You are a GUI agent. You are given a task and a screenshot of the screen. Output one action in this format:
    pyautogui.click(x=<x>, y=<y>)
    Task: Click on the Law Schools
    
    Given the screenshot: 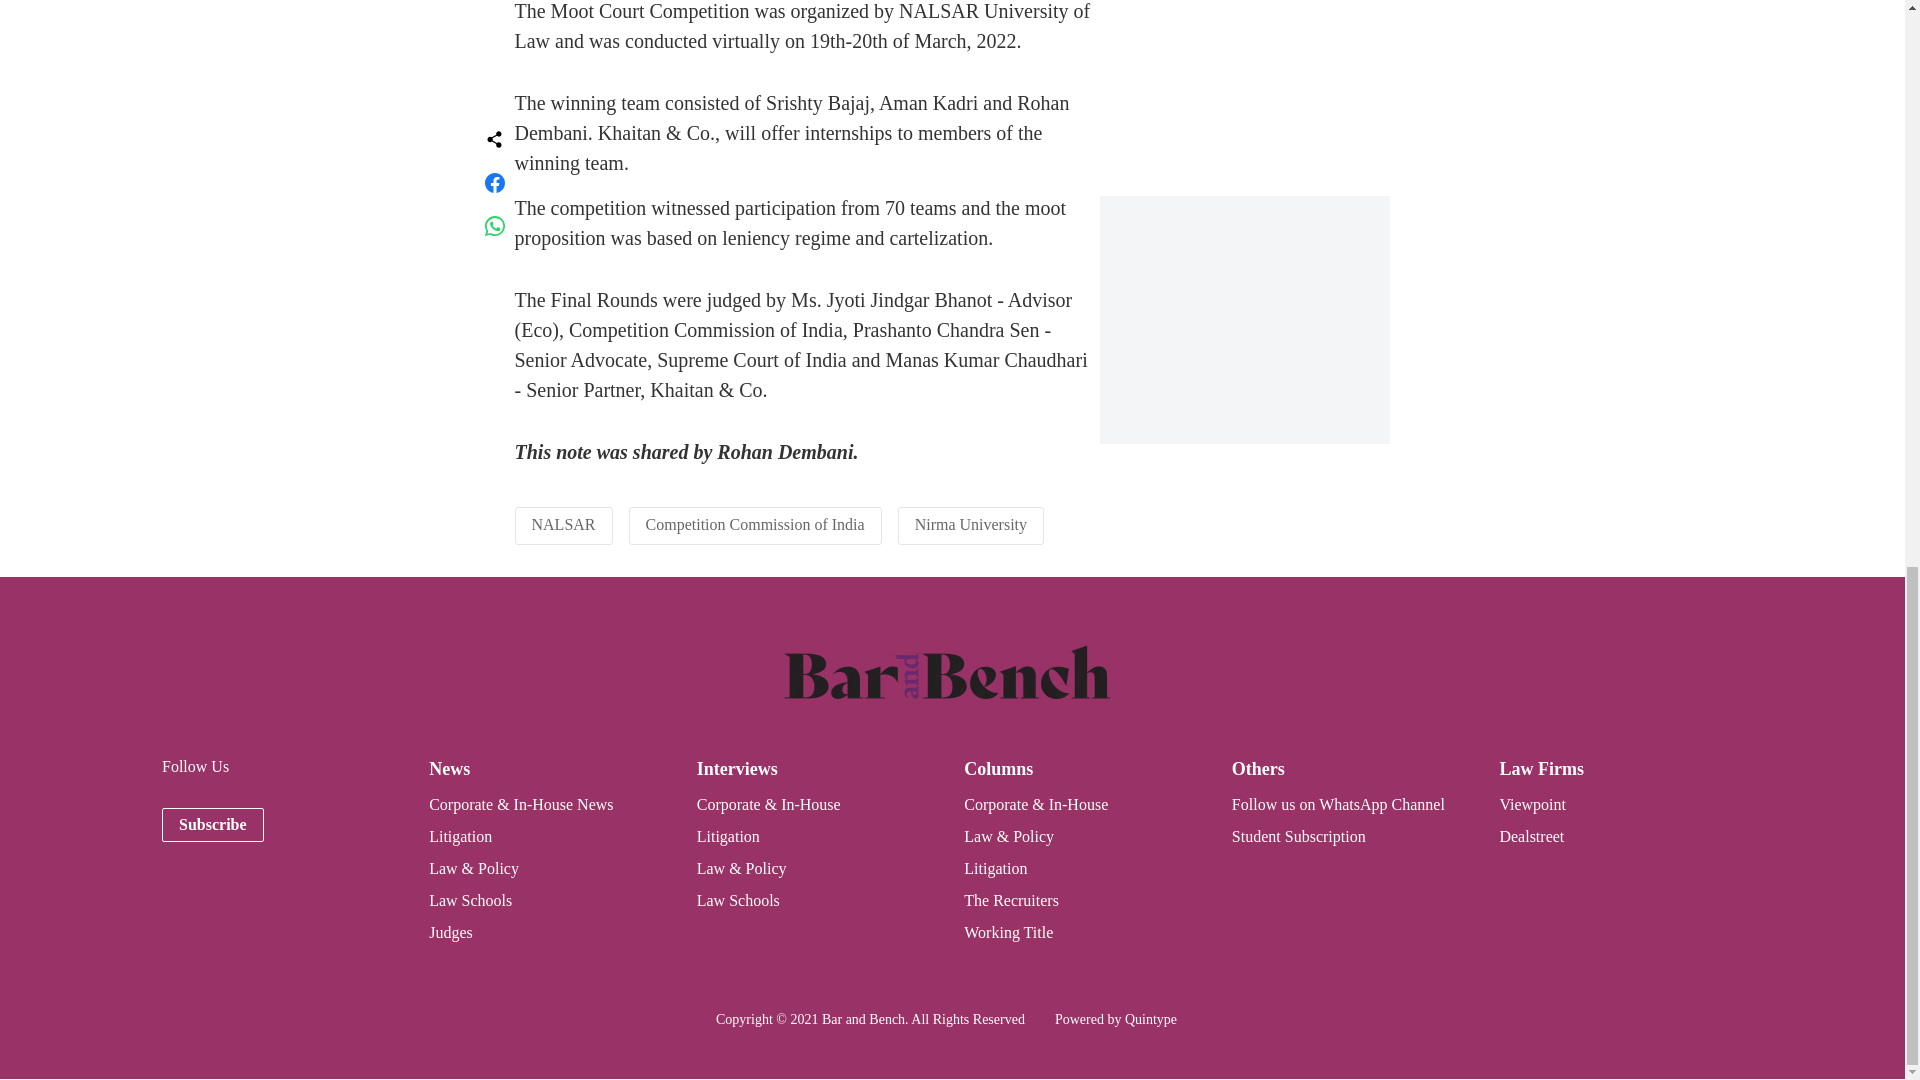 What is the action you would take?
    pyautogui.click(x=738, y=900)
    